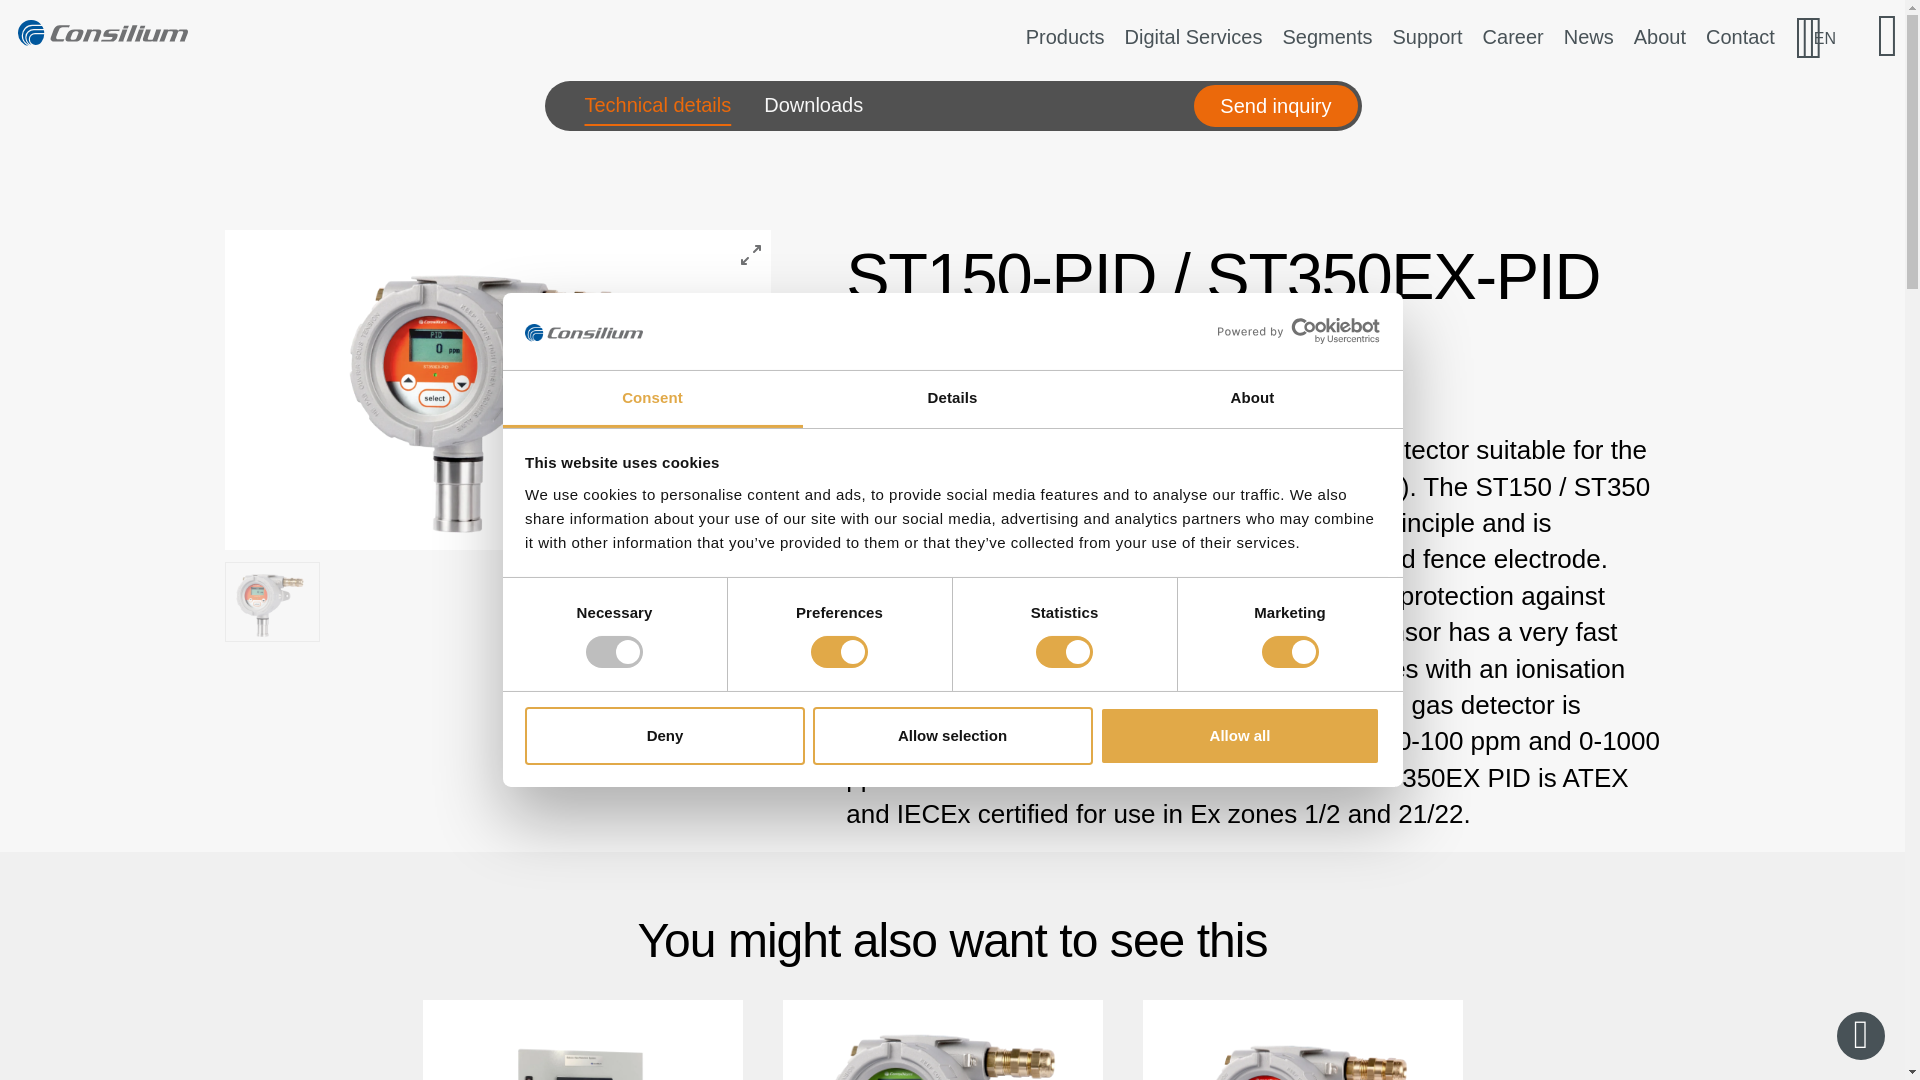  Describe the element at coordinates (582, 1040) in the screenshot. I see `CGD500 Touch` at that location.